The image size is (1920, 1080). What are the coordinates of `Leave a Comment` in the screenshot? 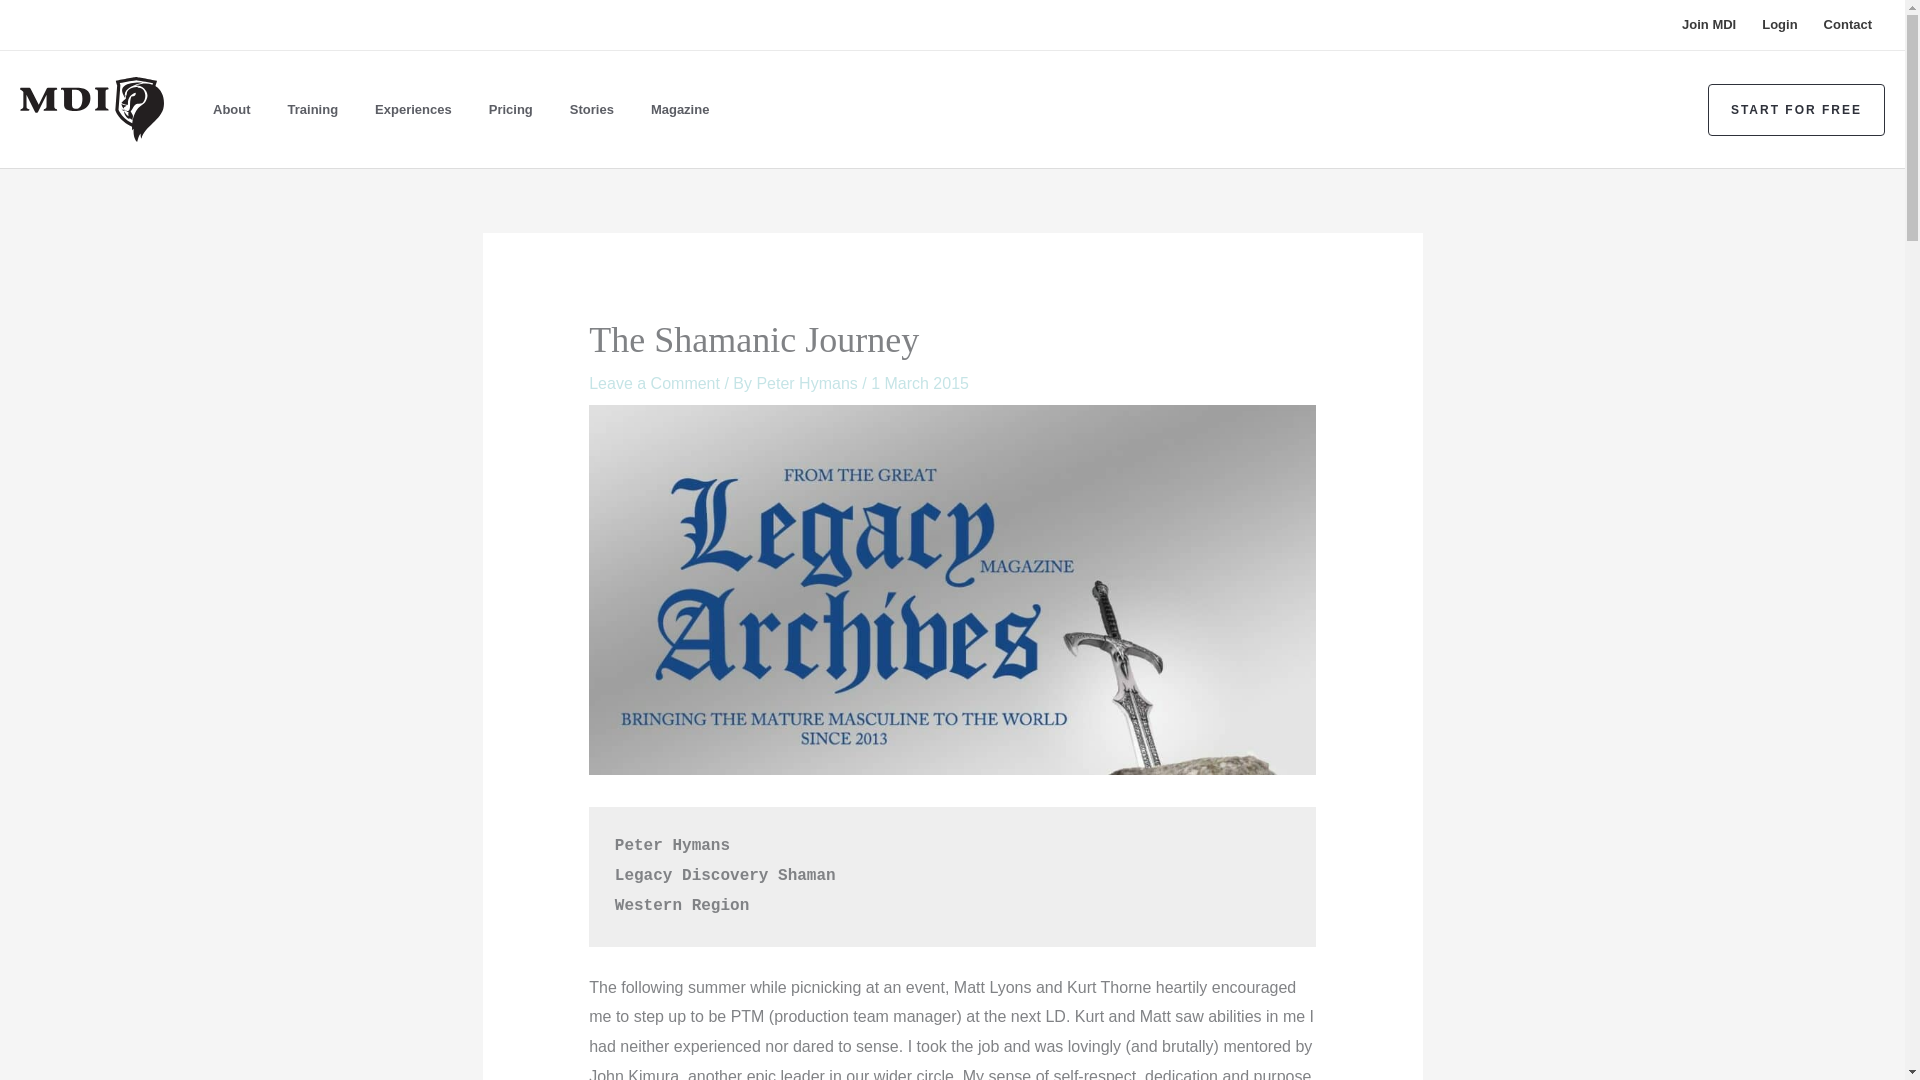 It's located at (654, 383).